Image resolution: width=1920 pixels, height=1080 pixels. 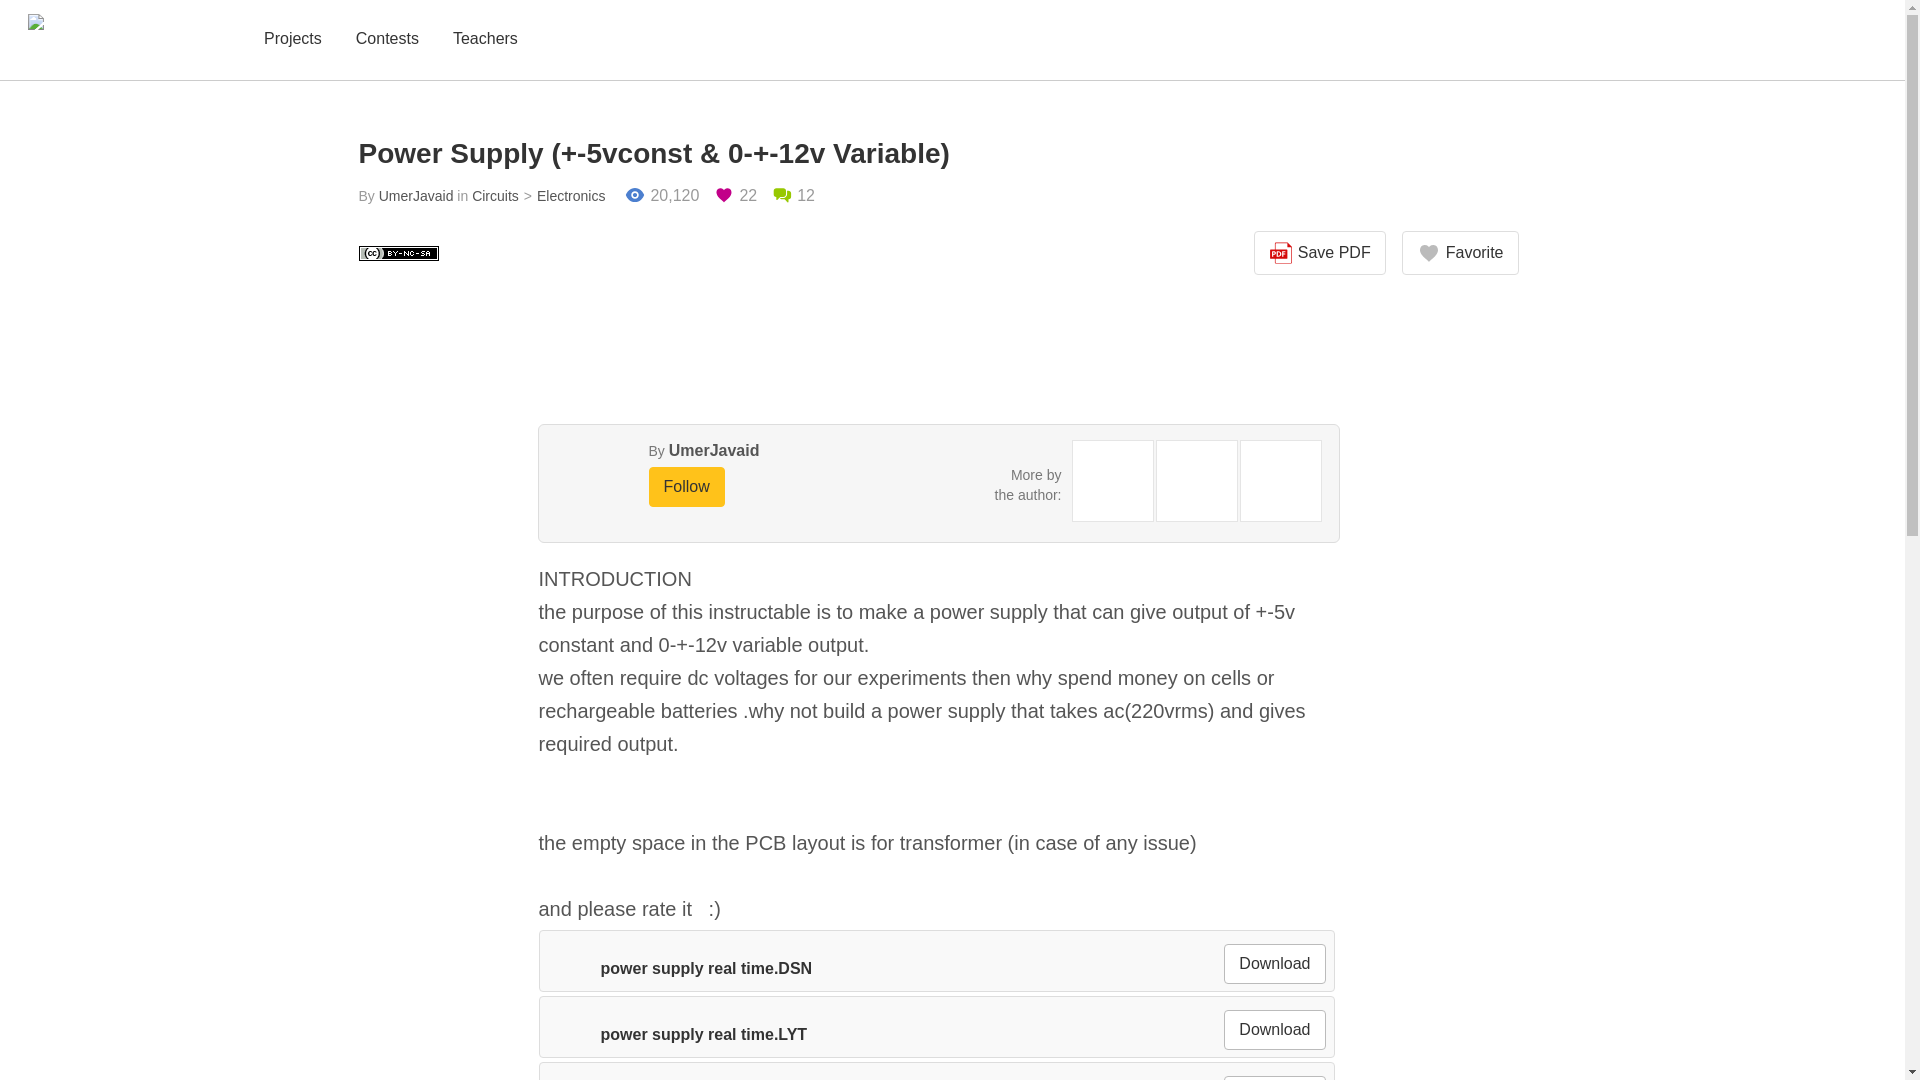 I want to click on Projects, so click(x=292, y=40).